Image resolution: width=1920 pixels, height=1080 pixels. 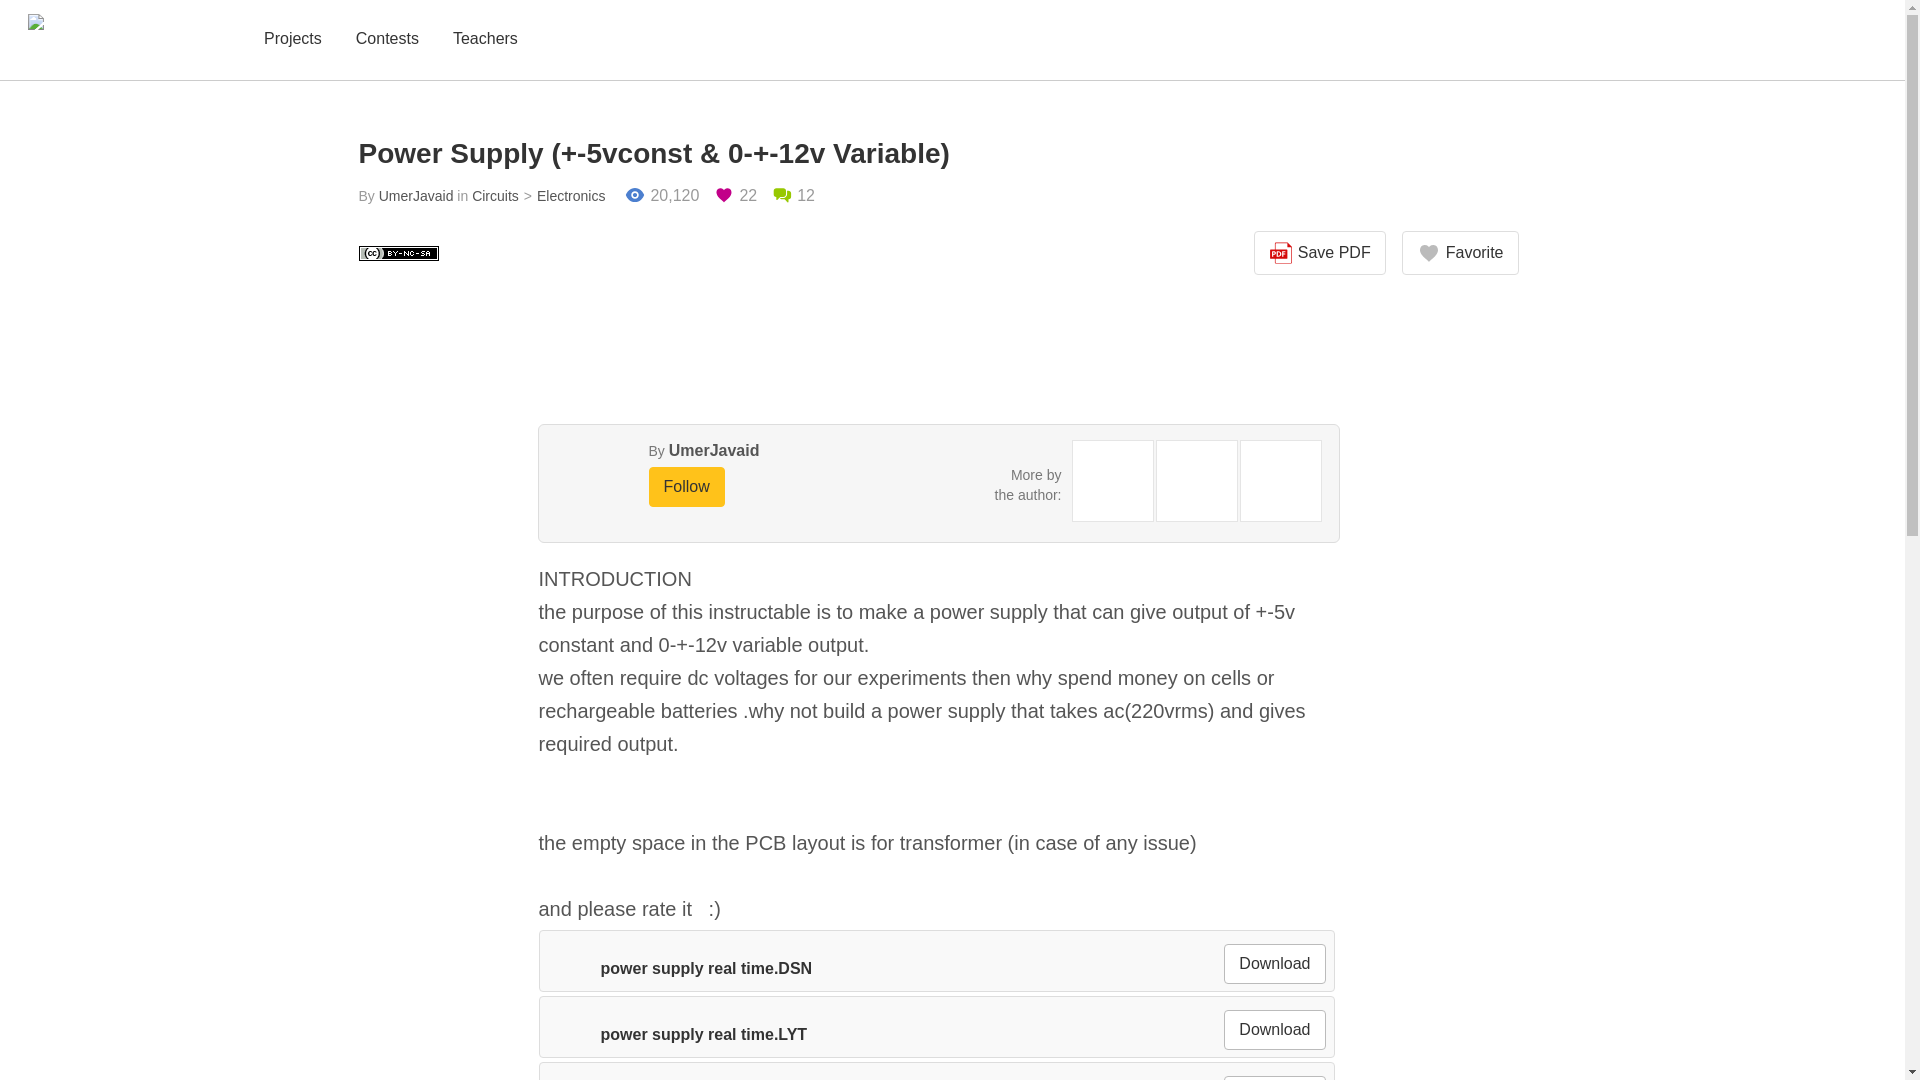 I want to click on Projects, so click(x=292, y=40).